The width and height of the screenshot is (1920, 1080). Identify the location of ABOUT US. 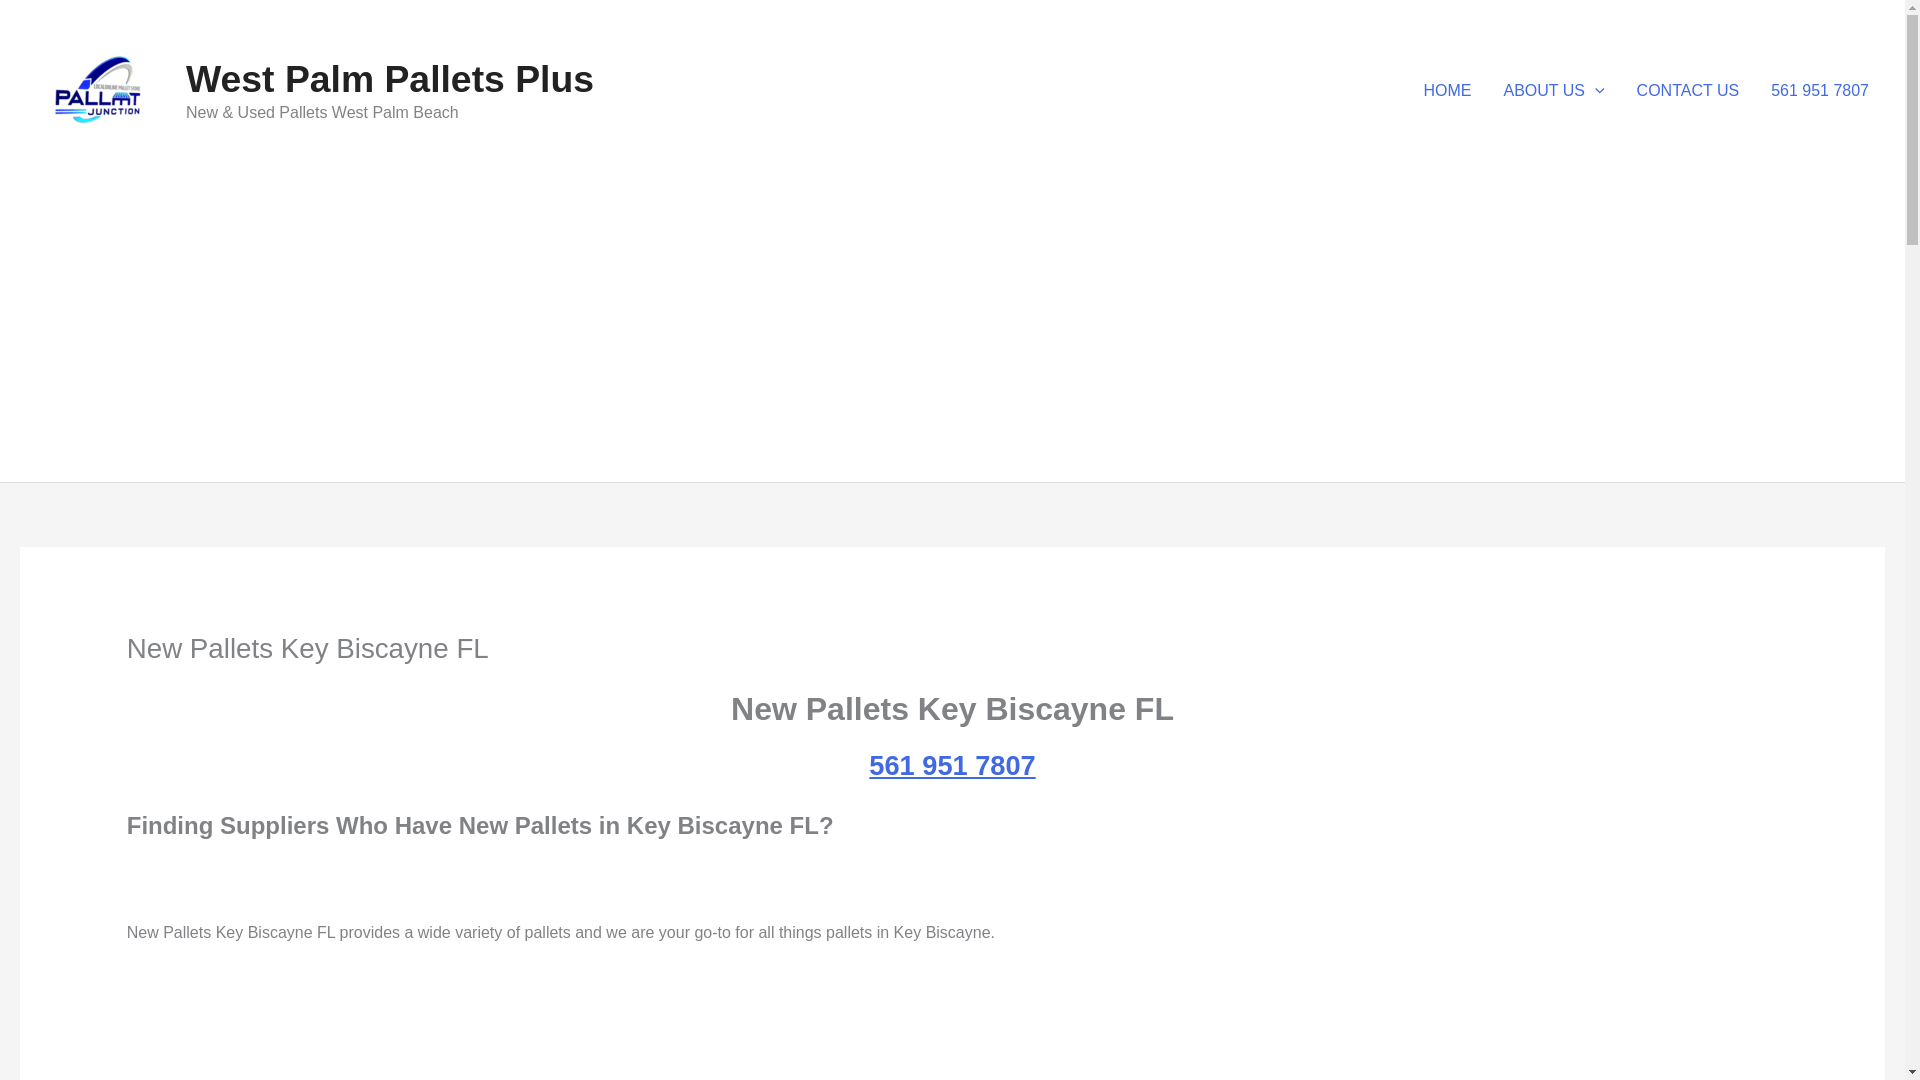
(1554, 91).